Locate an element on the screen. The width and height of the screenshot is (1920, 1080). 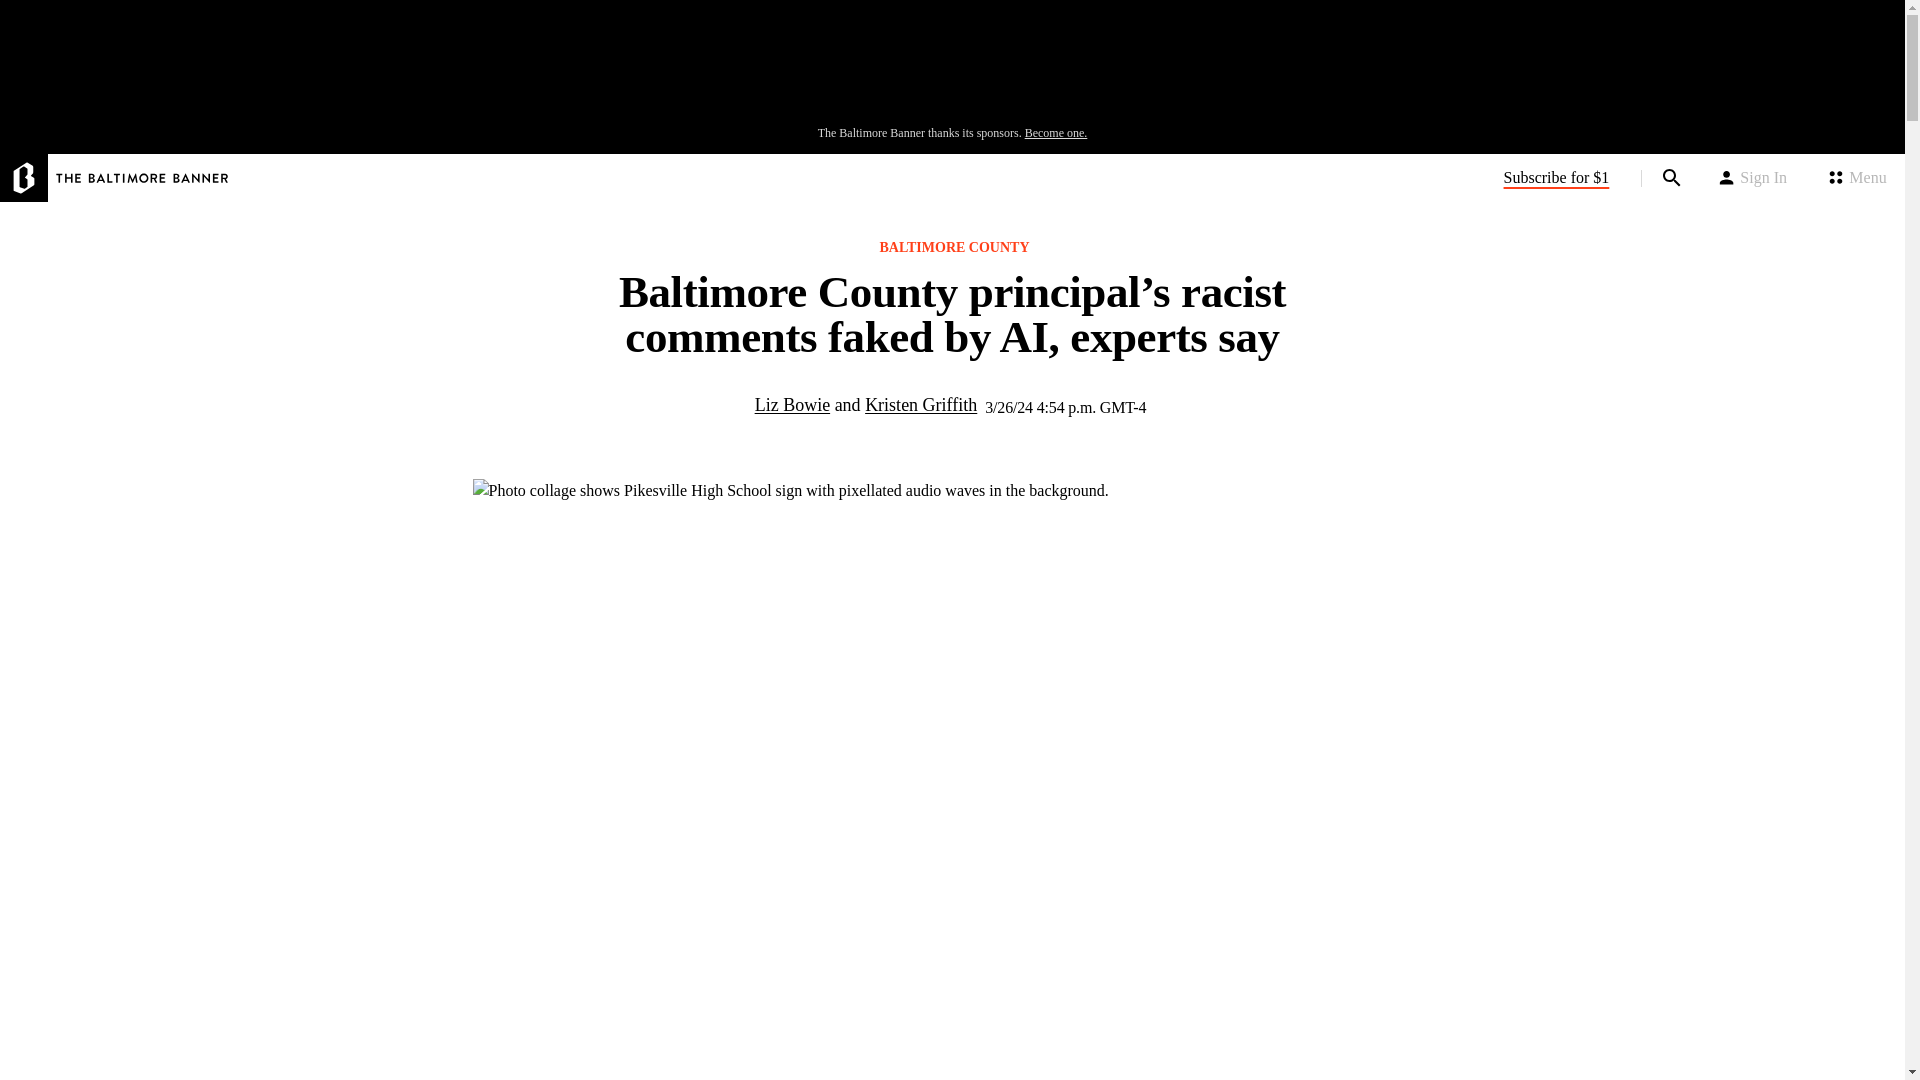
Become one. is located at coordinates (1056, 133).